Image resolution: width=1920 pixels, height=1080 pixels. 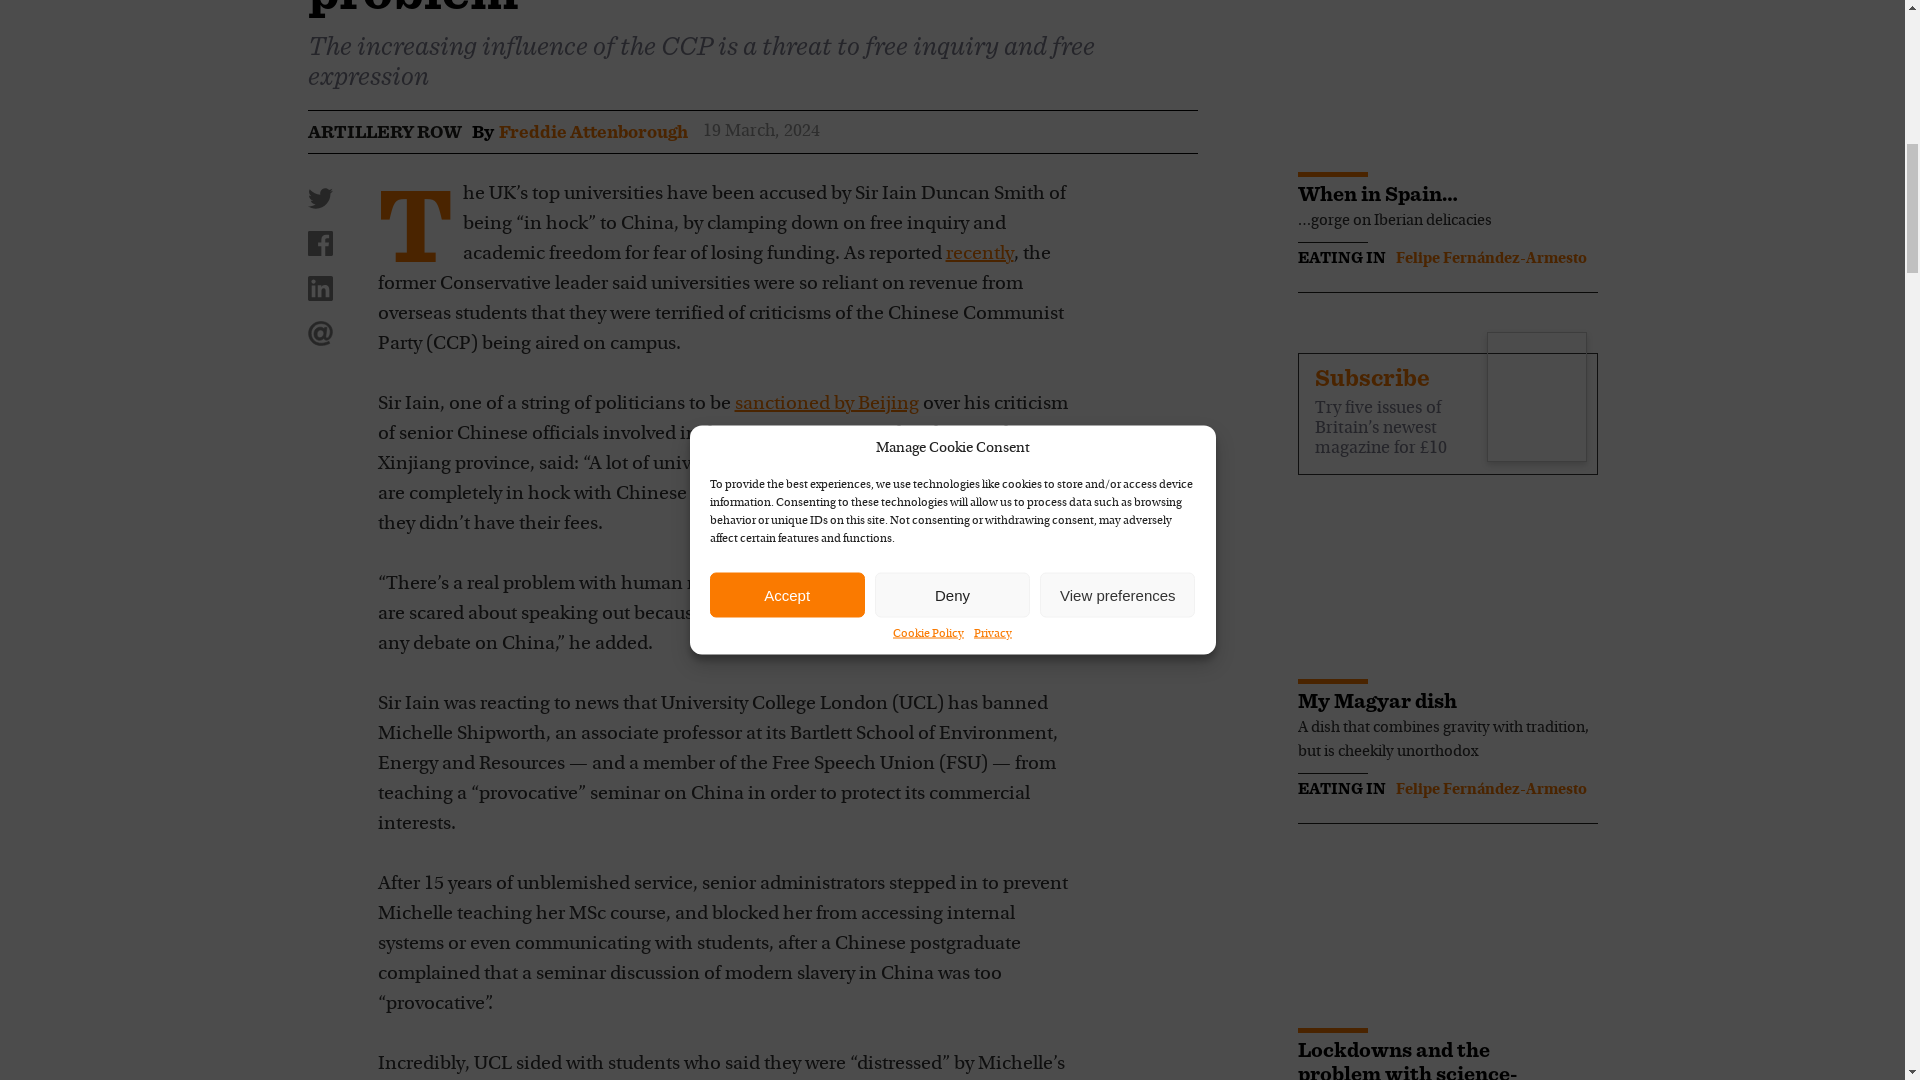 What do you see at coordinates (592, 131) in the screenshot?
I see `Posts by Freddie Attenborough` at bounding box center [592, 131].